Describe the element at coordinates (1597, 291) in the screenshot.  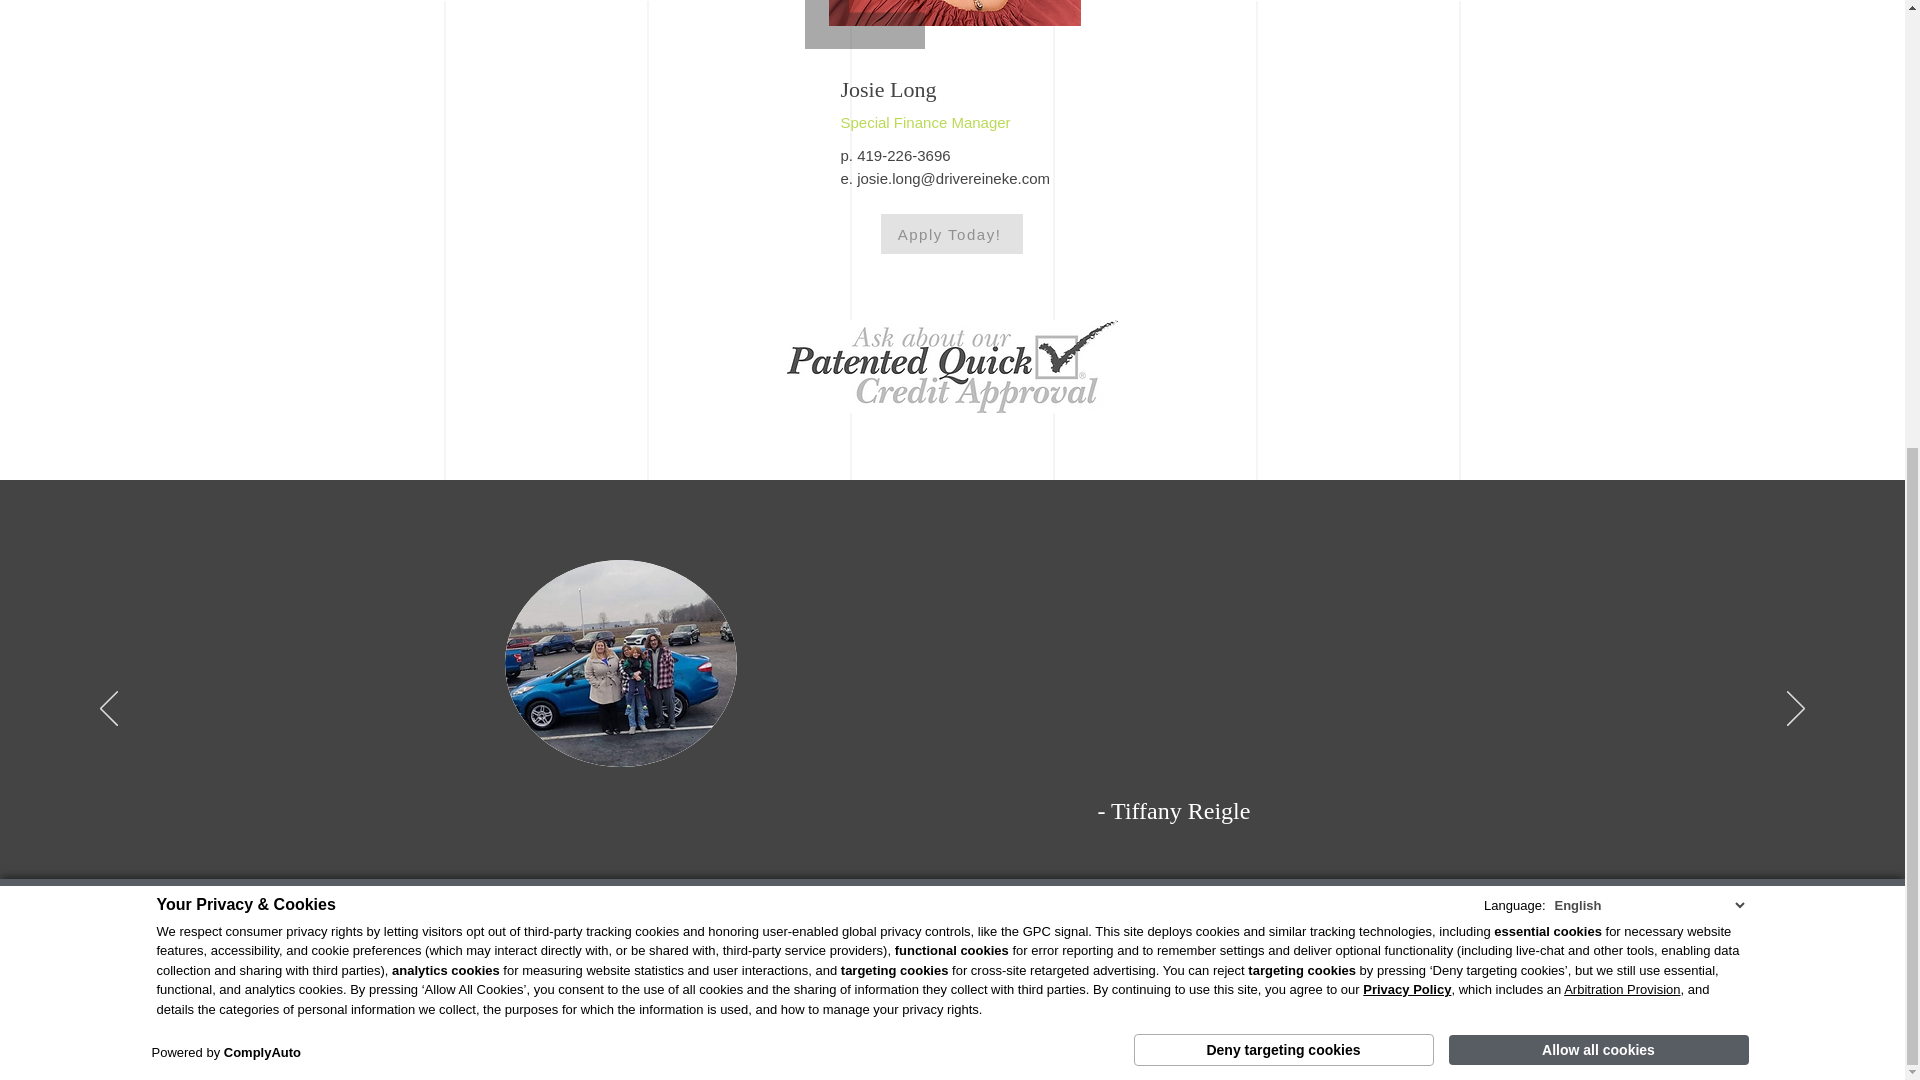
I see `Allow all cookies` at that location.